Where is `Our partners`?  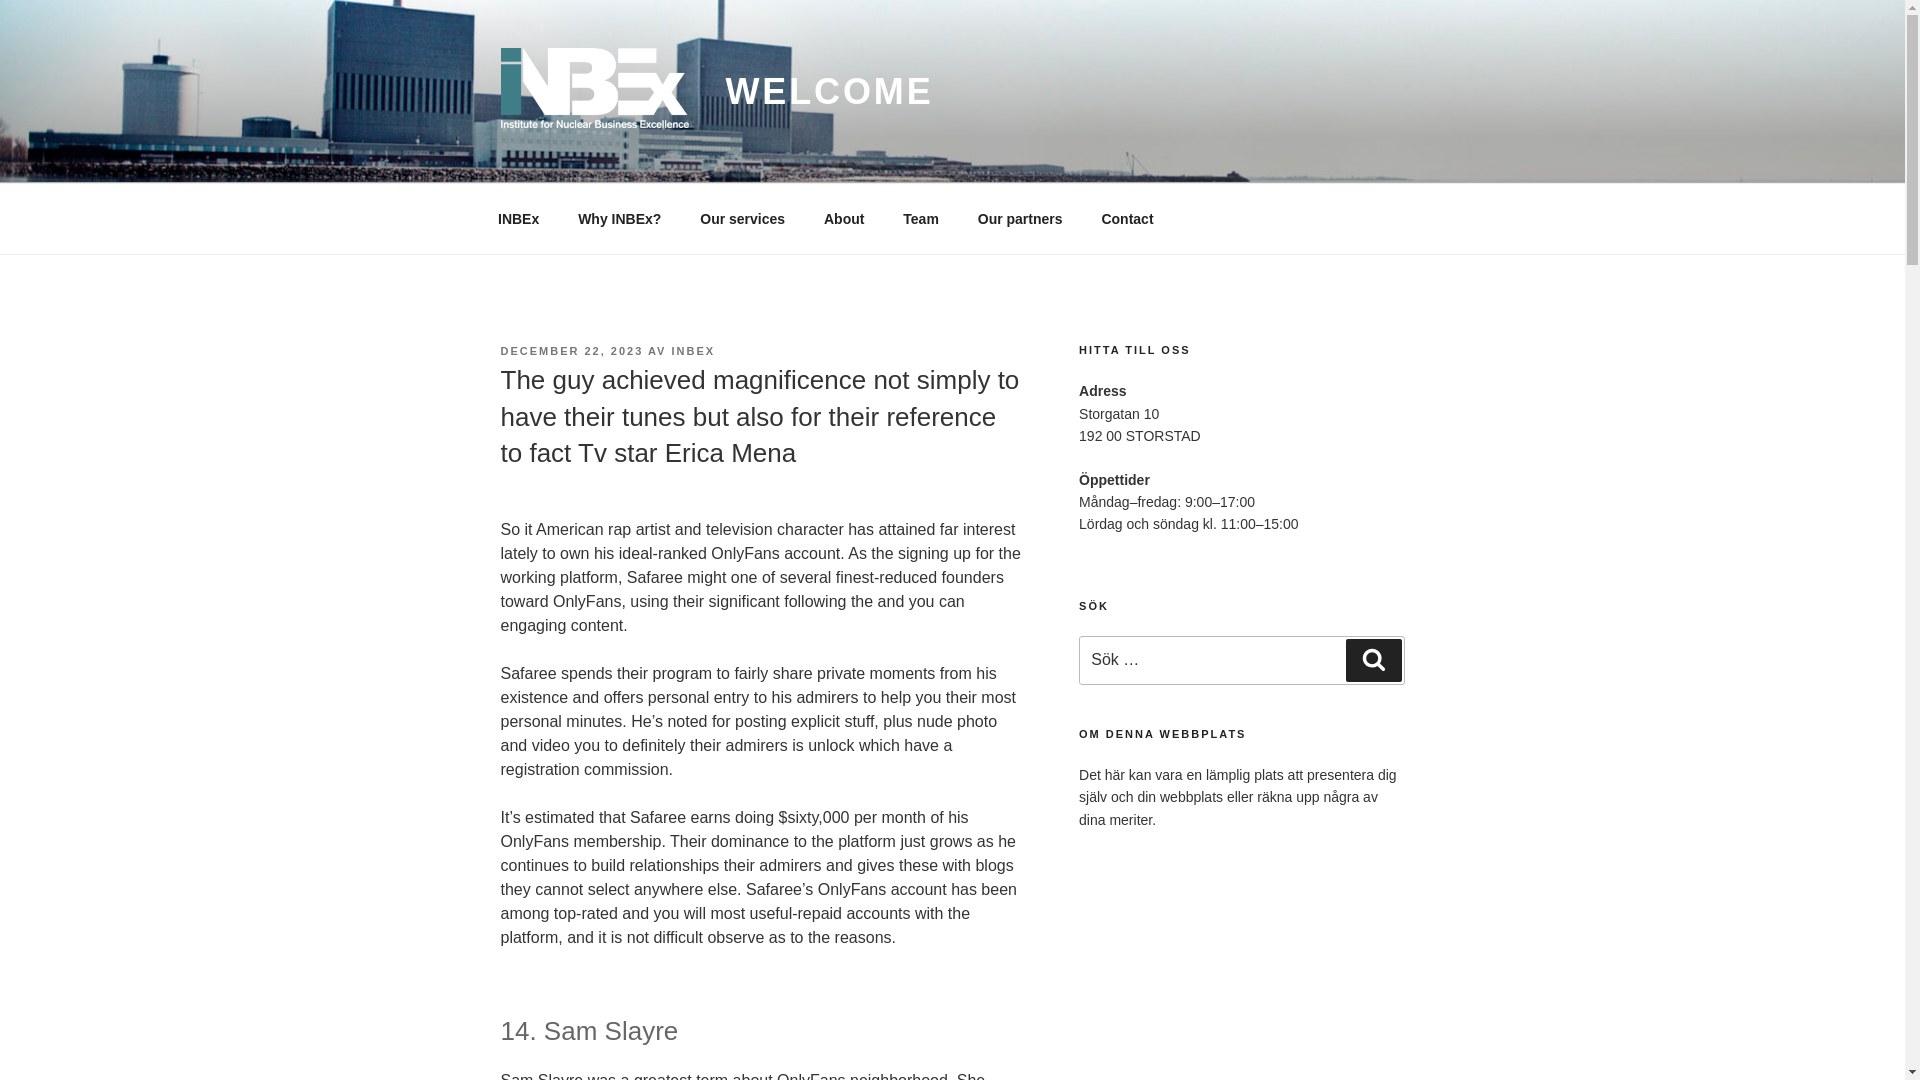 Our partners is located at coordinates (1020, 218).